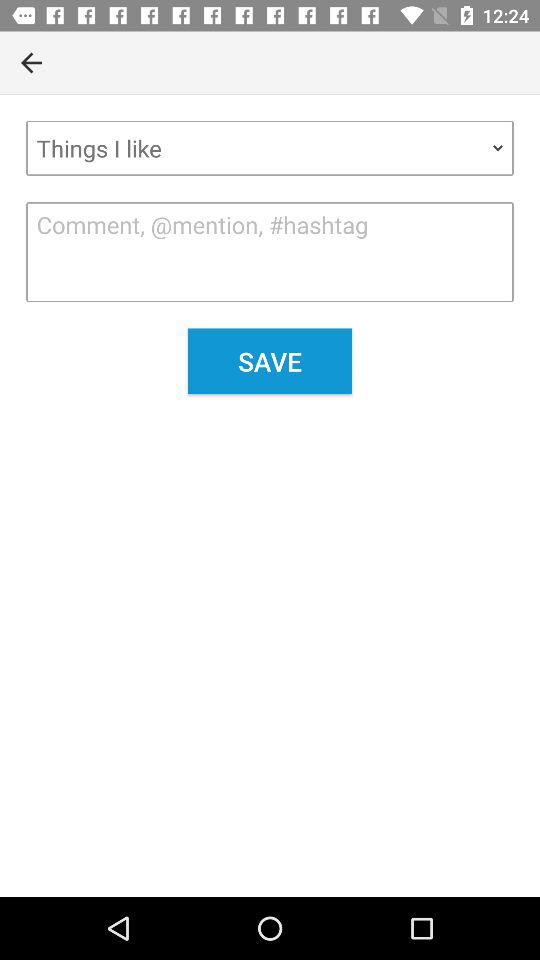 This screenshot has width=540, height=960. Describe the element at coordinates (270, 148) in the screenshot. I see `swipe until things i like item` at that location.